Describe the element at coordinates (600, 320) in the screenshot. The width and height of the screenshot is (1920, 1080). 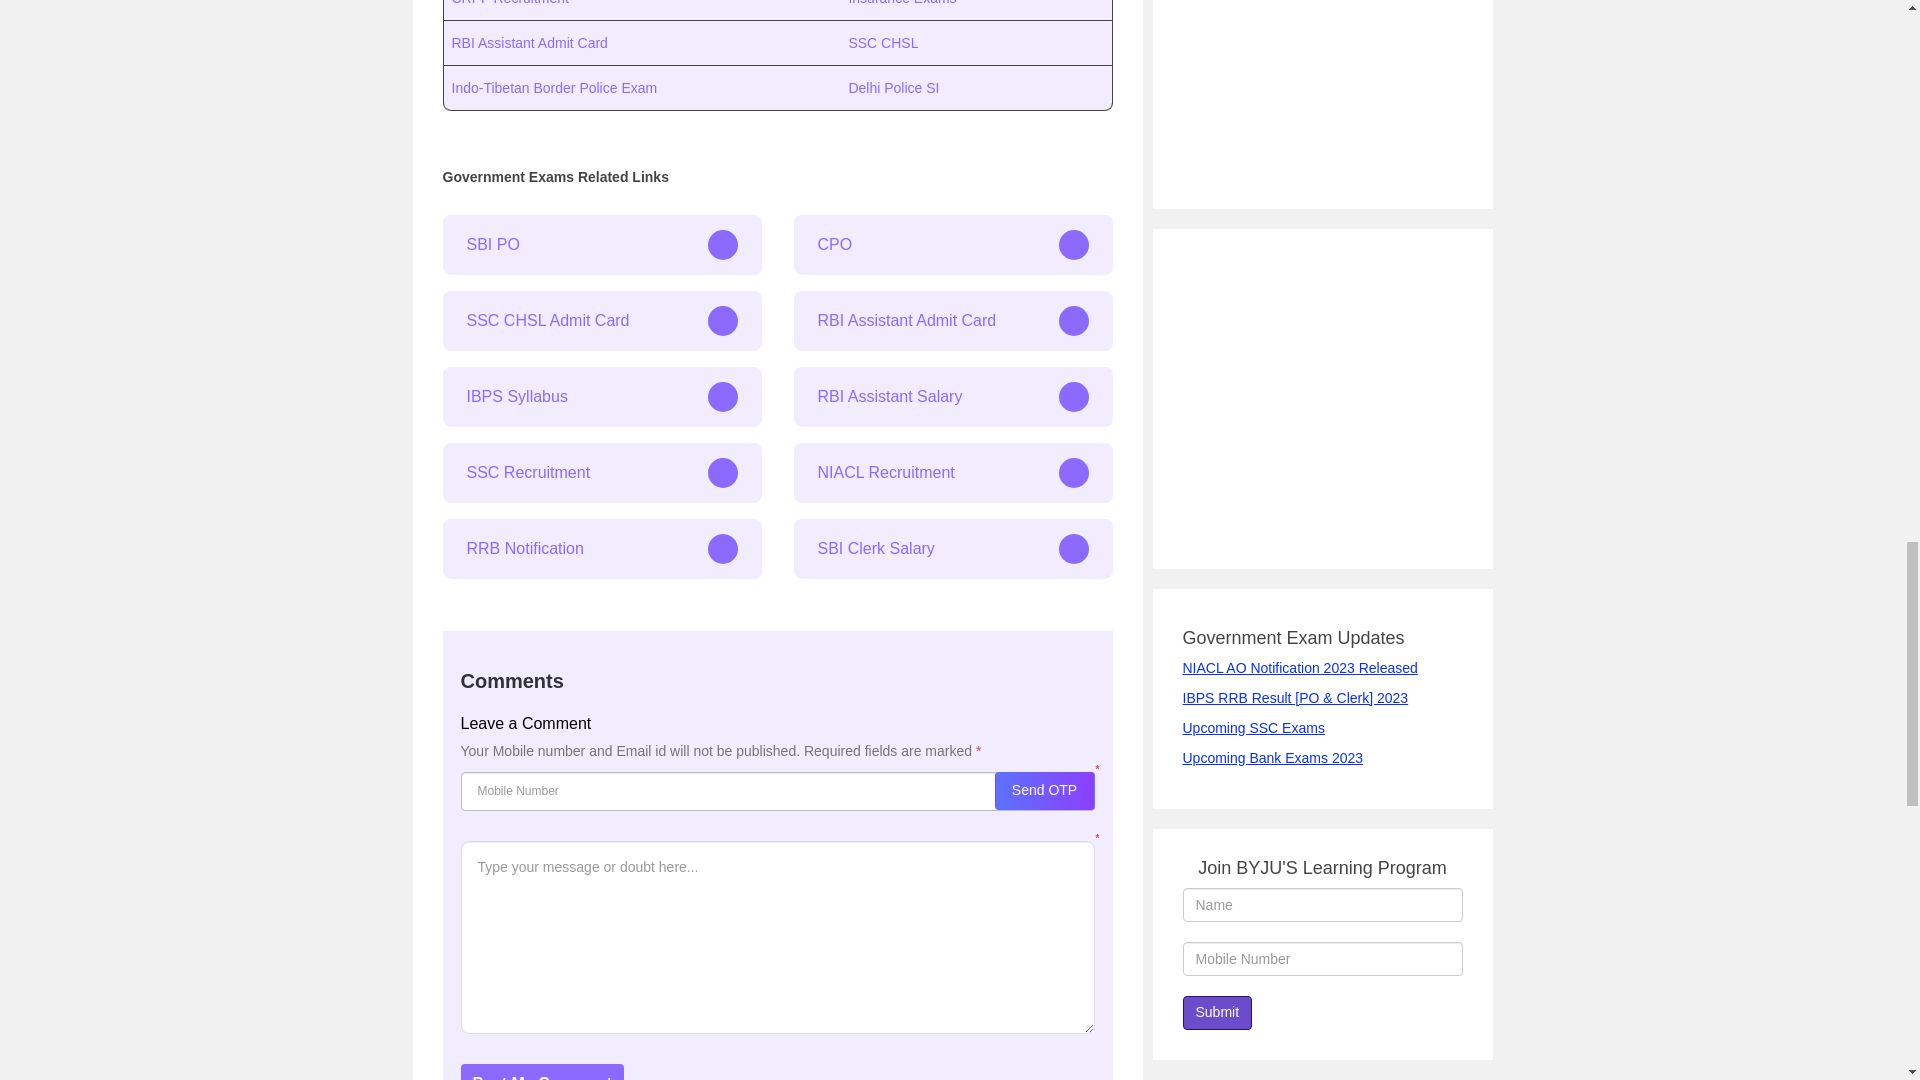
I see `SSC CHSL Admit Card` at that location.